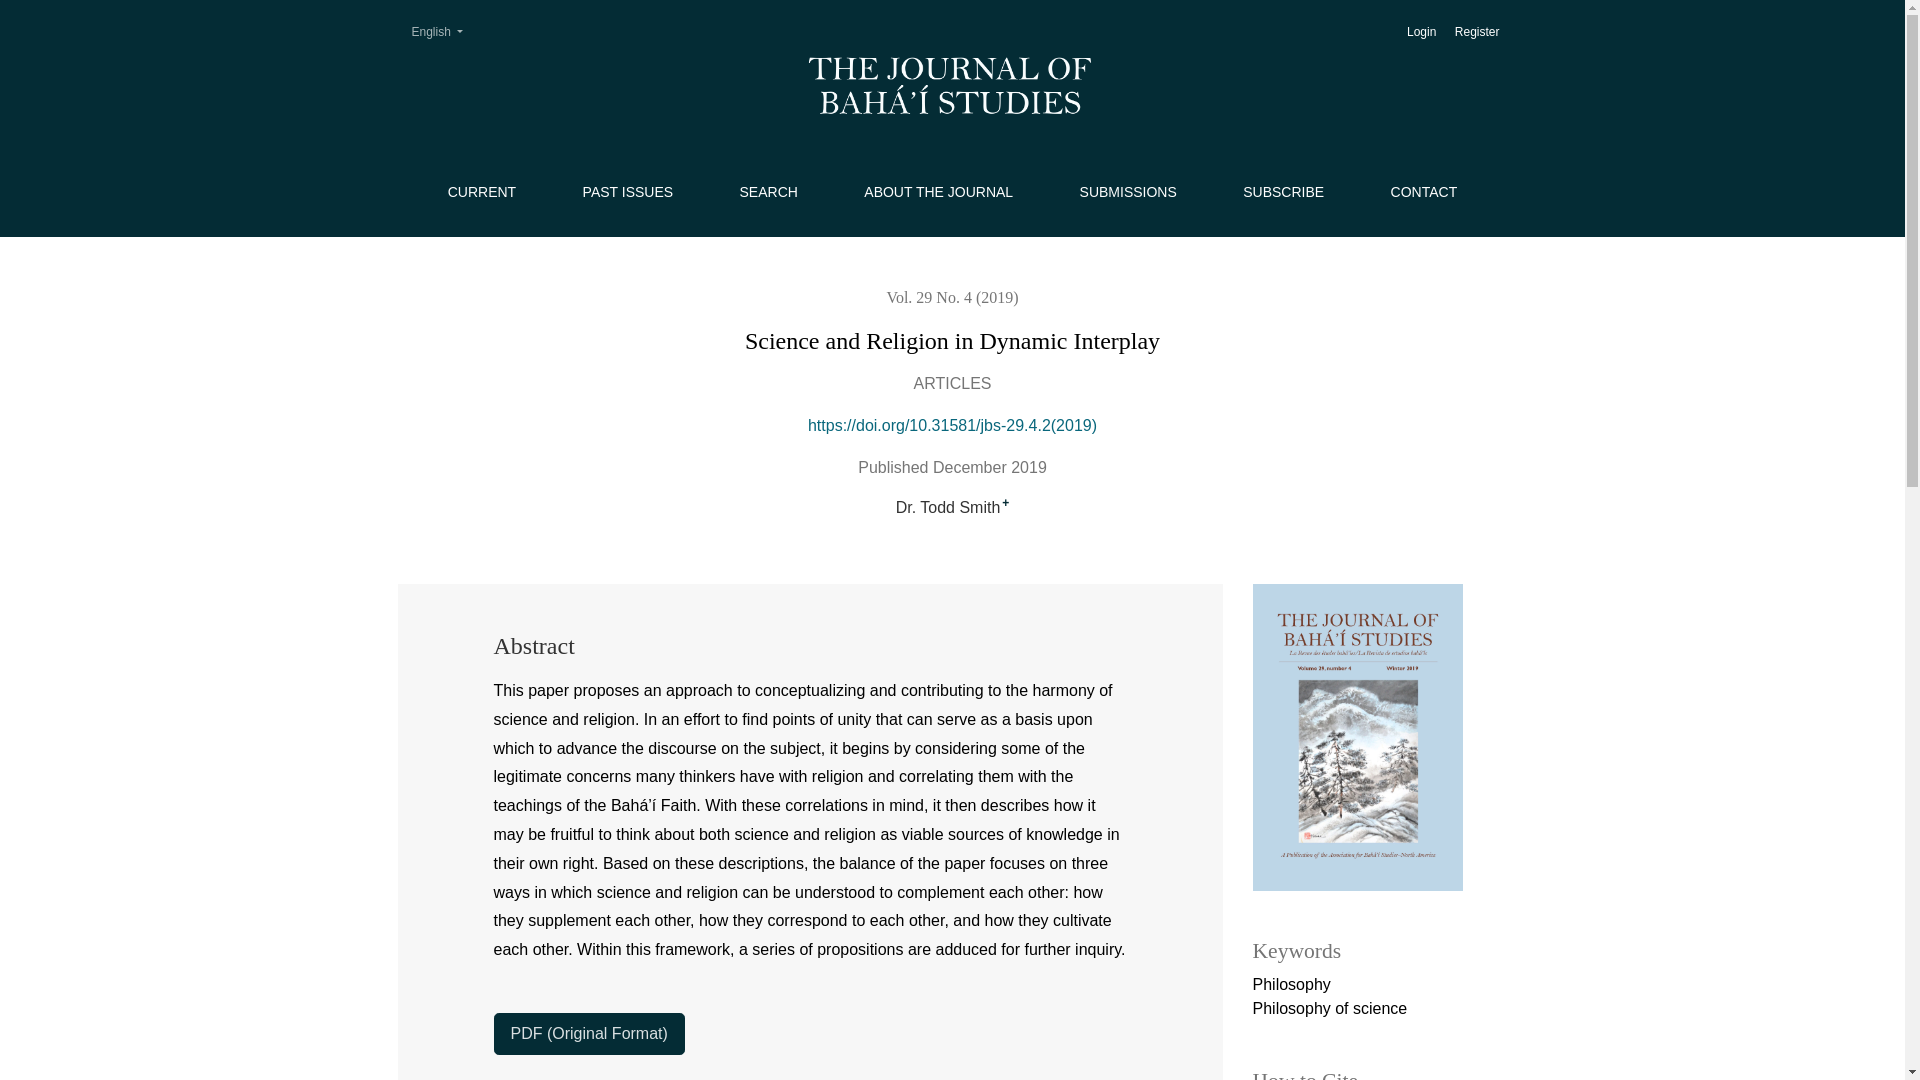 This screenshot has height=1080, width=1920. Describe the element at coordinates (938, 192) in the screenshot. I see `ABOUT THE JOURNAL` at that location.